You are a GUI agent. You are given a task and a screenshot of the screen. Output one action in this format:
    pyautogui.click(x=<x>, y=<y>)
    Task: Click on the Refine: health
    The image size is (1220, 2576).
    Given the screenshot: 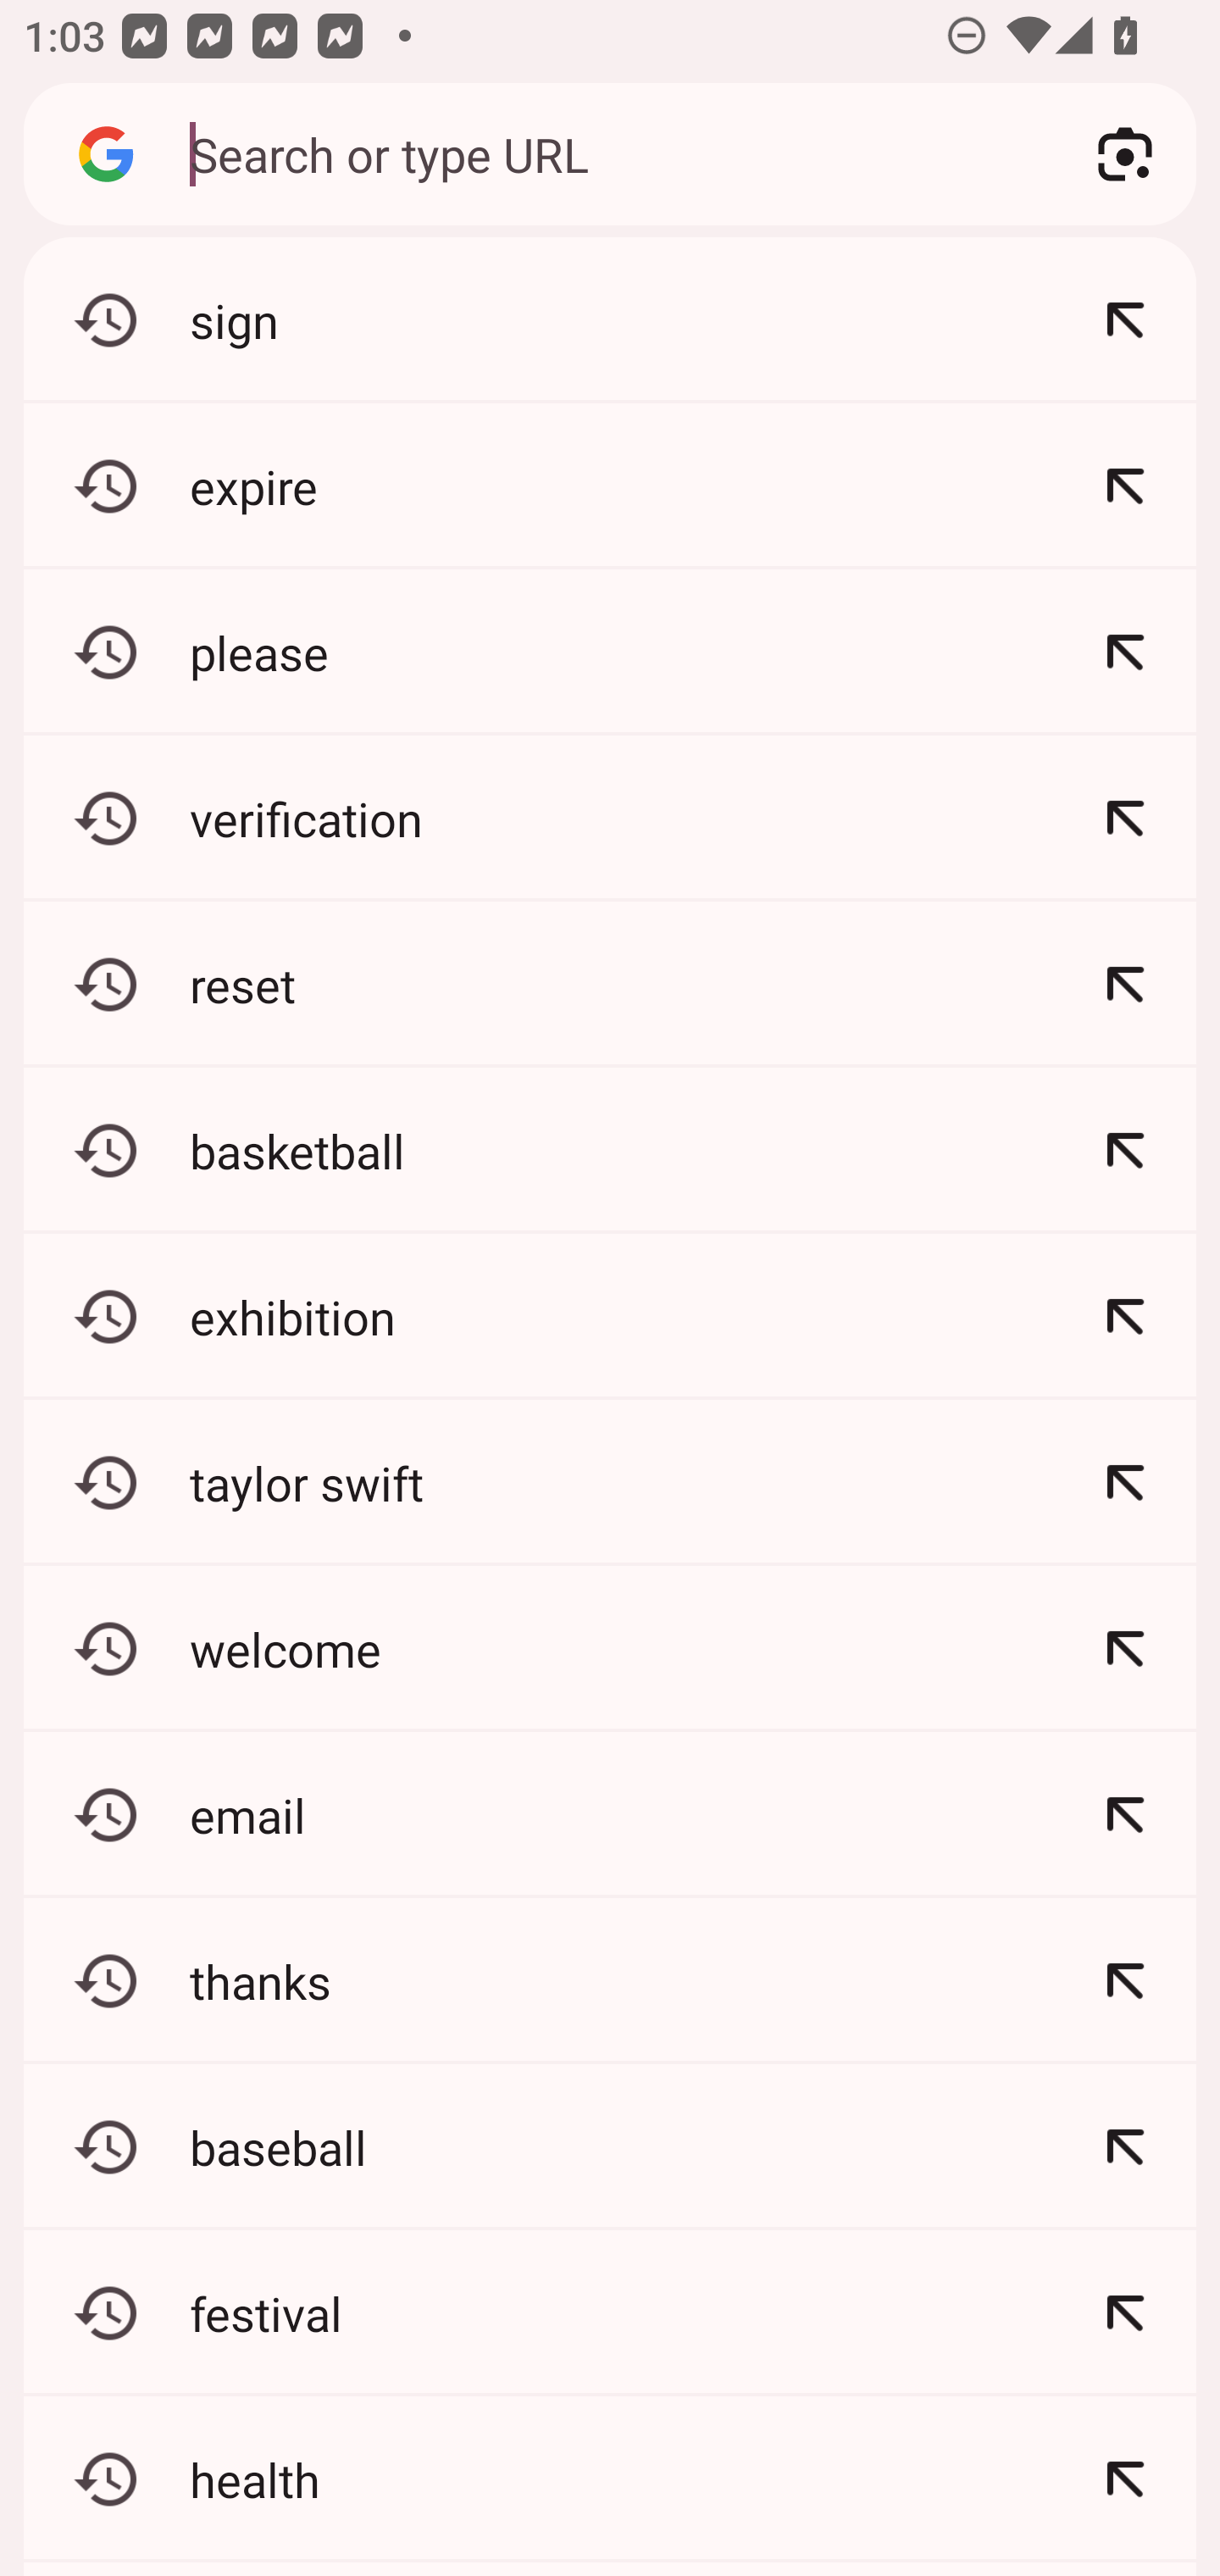 What is the action you would take?
    pyautogui.click(x=1125, y=2479)
    